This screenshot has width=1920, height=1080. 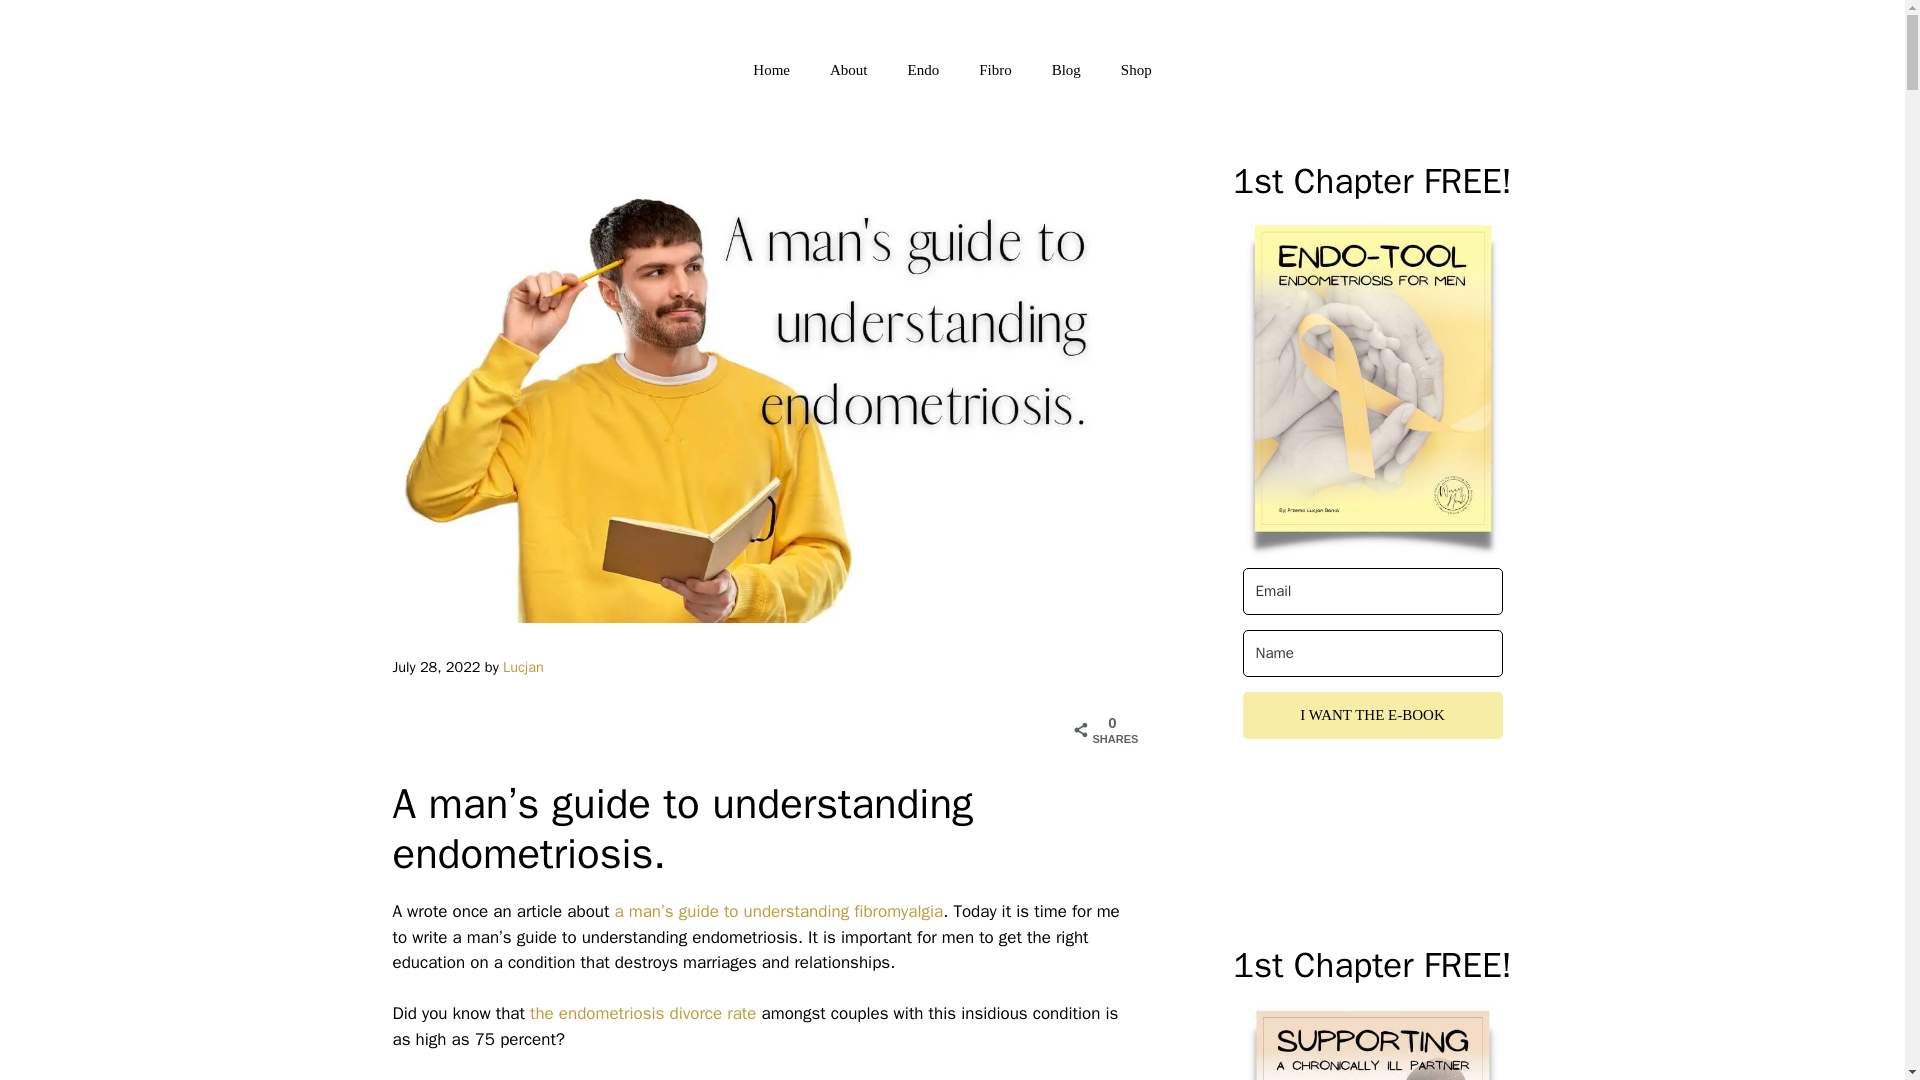 What do you see at coordinates (1066, 70) in the screenshot?
I see `Blog` at bounding box center [1066, 70].